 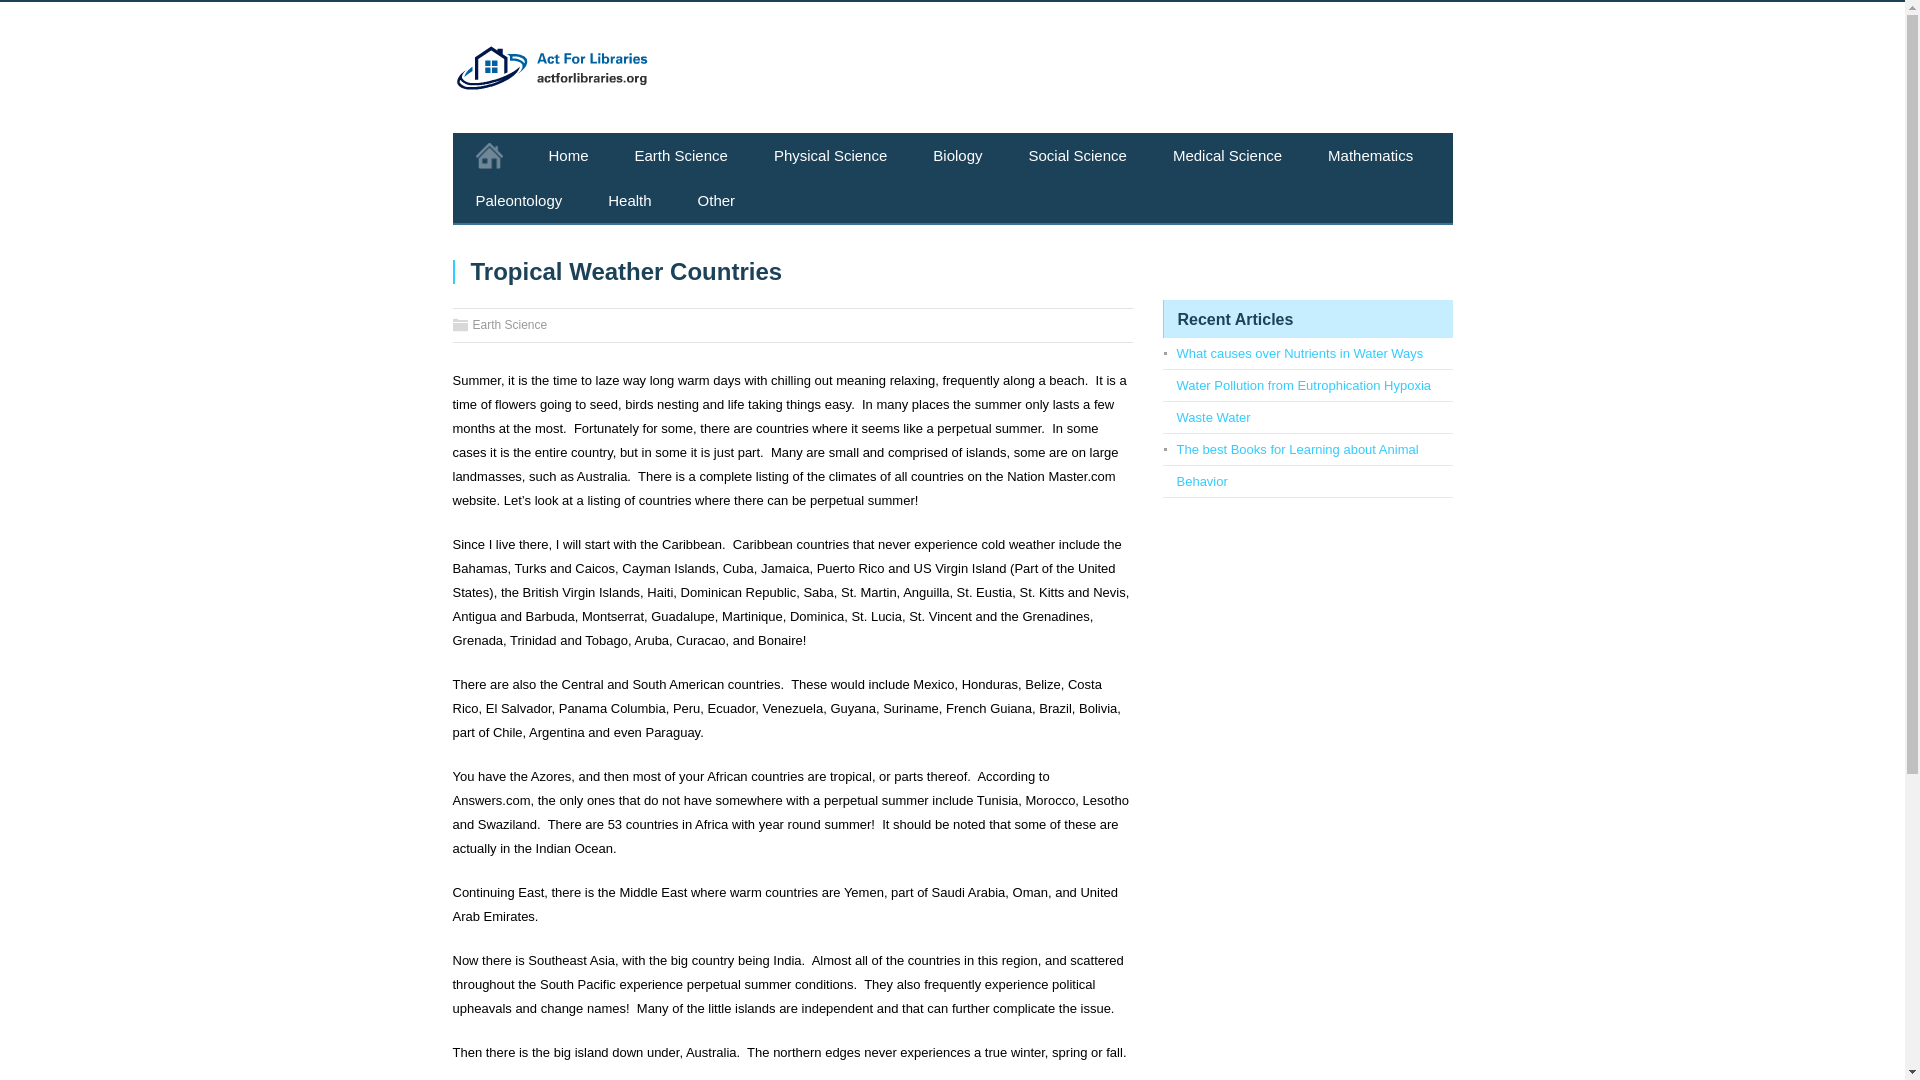 I want to click on Health, so click(x=629, y=200).